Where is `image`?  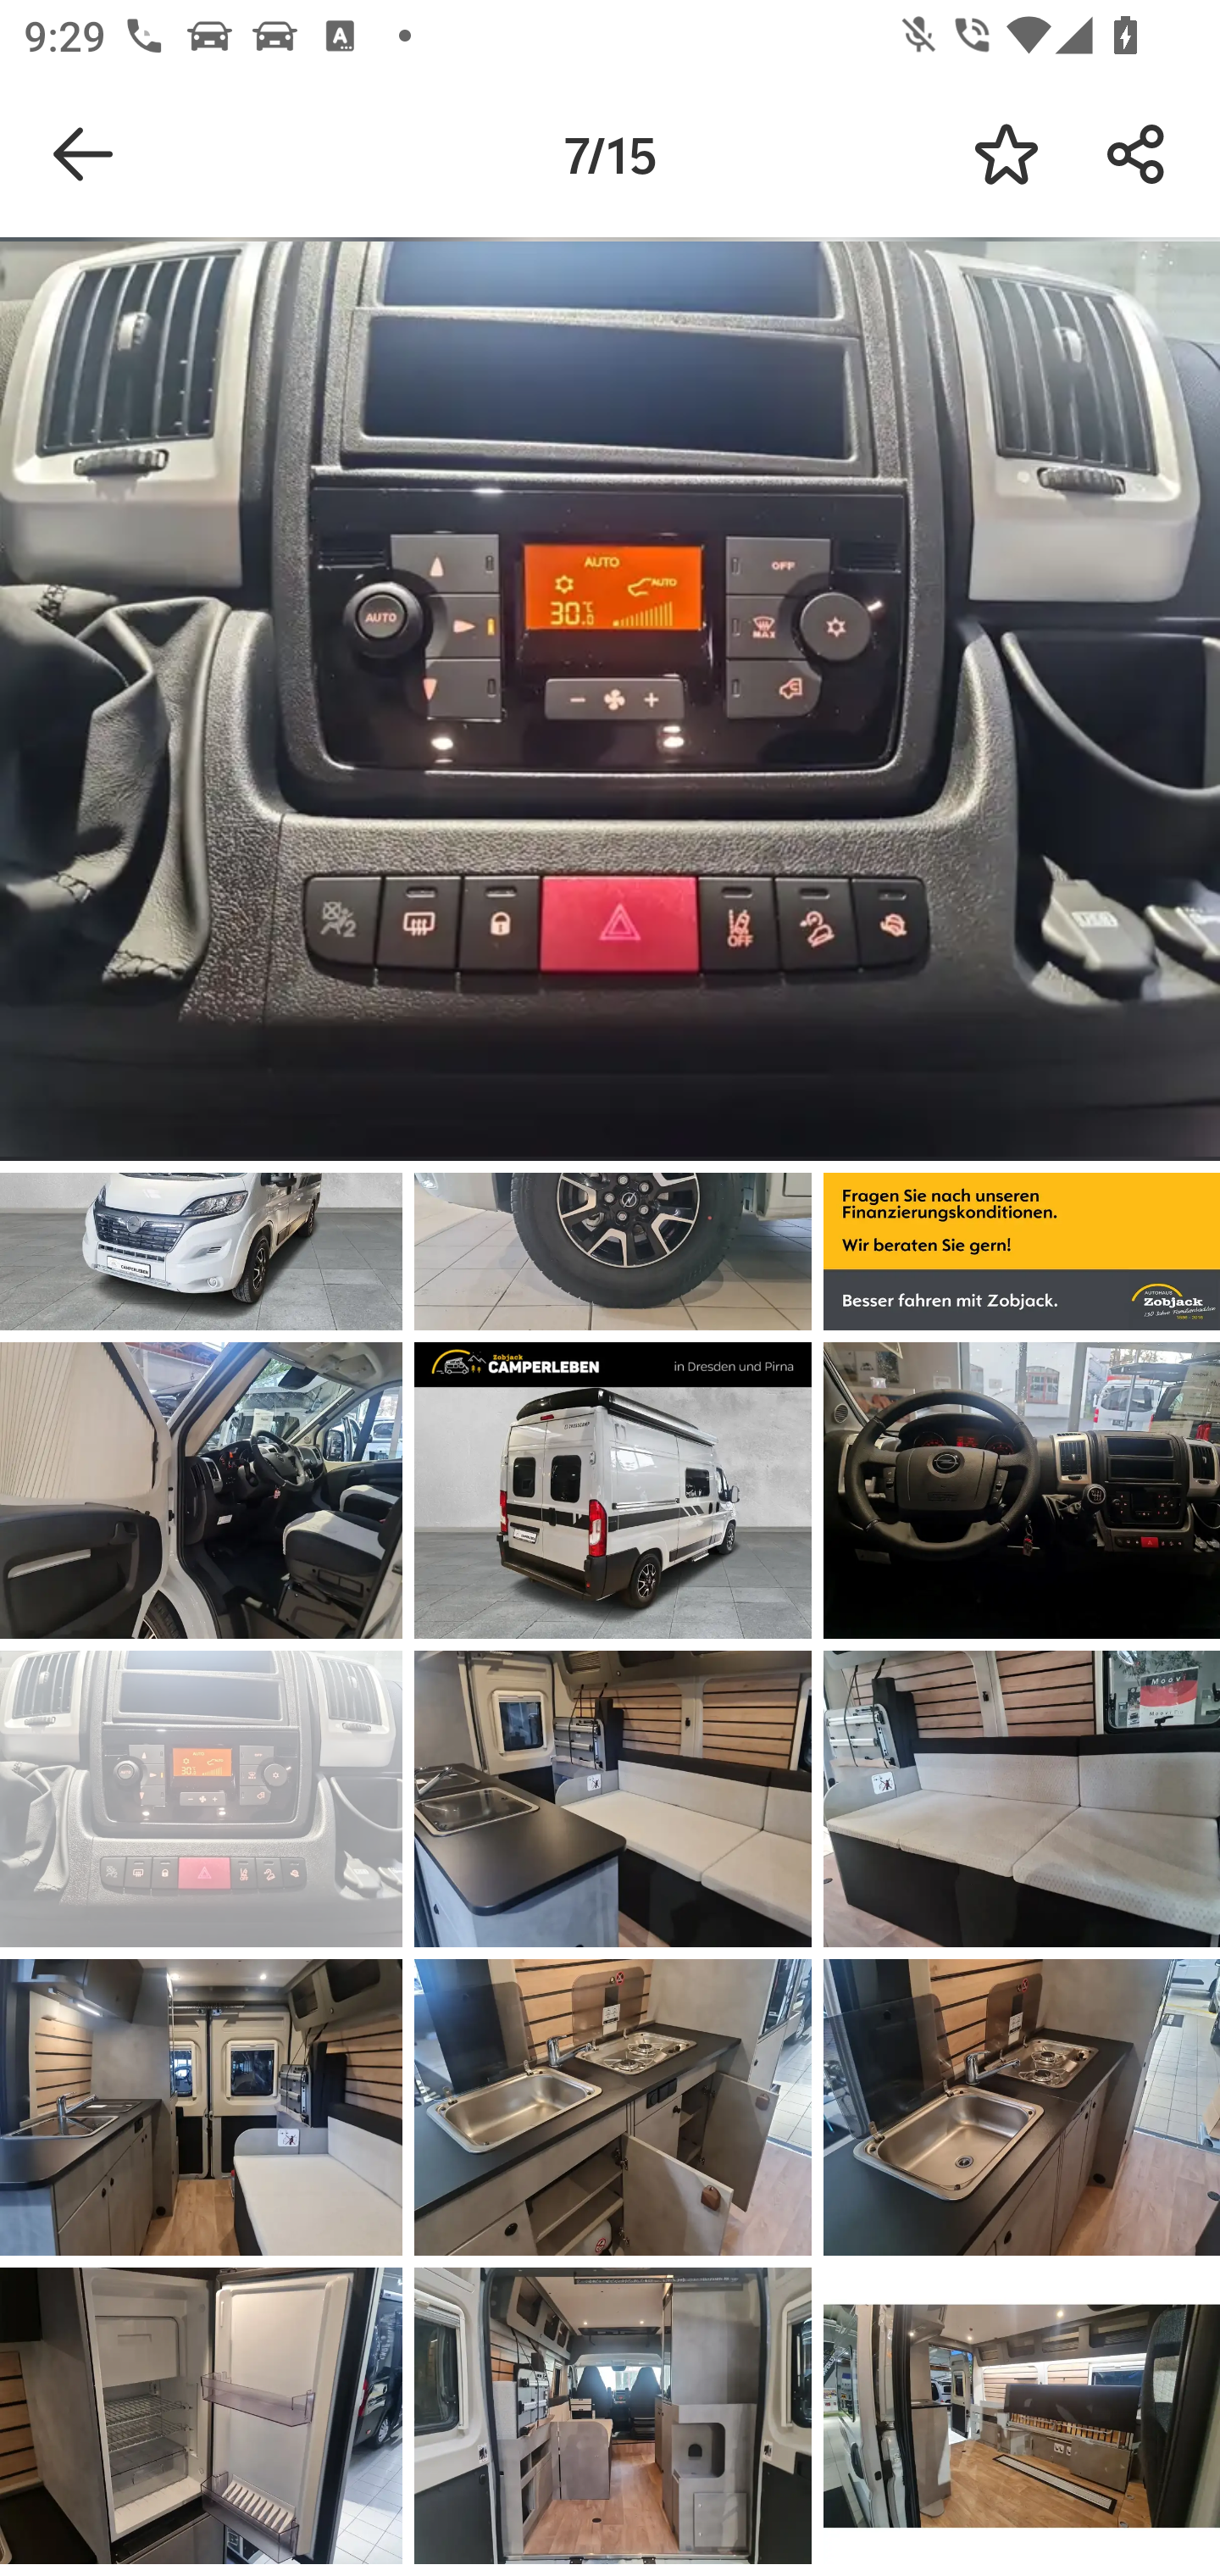 image is located at coordinates (613, 2415).